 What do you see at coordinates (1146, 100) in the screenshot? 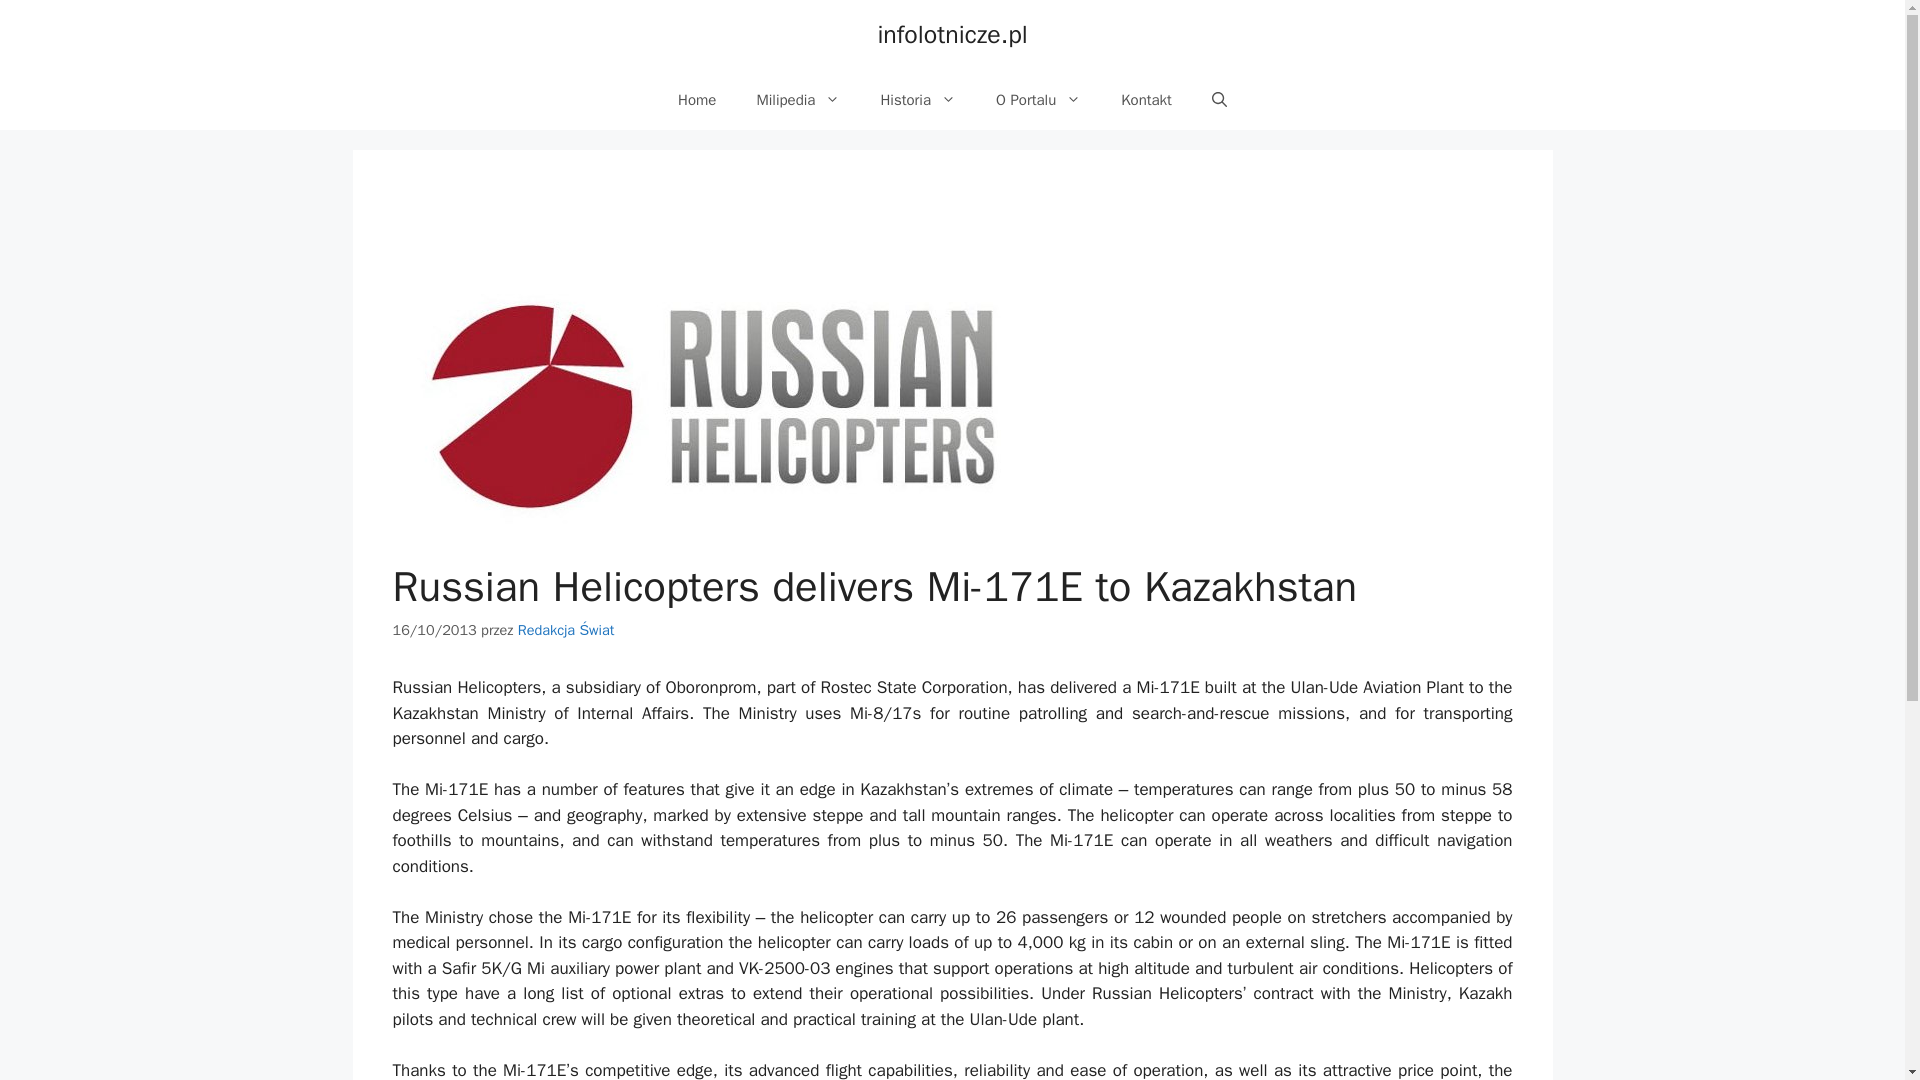
I see `Kontakt` at bounding box center [1146, 100].